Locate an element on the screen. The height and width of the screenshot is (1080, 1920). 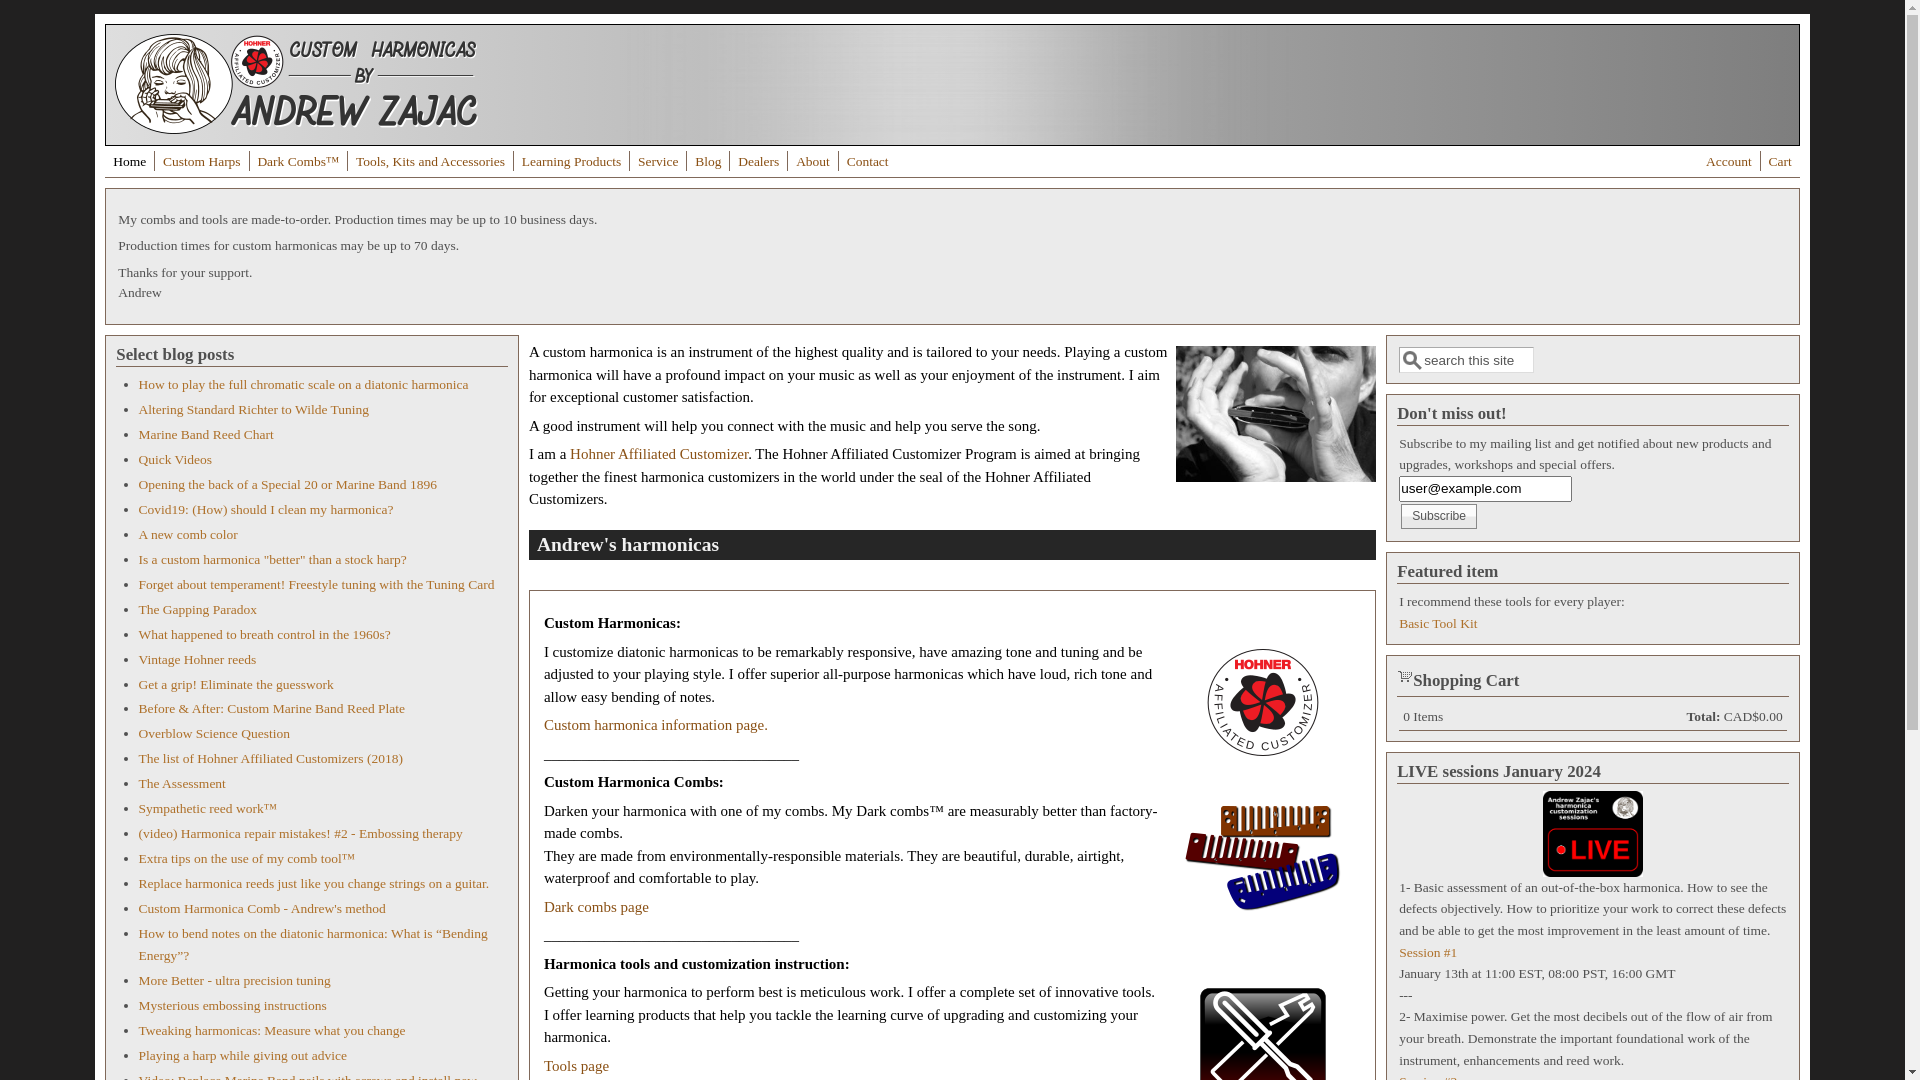
Before & After: Custom Marine Band Reed Plate is located at coordinates (272, 708).